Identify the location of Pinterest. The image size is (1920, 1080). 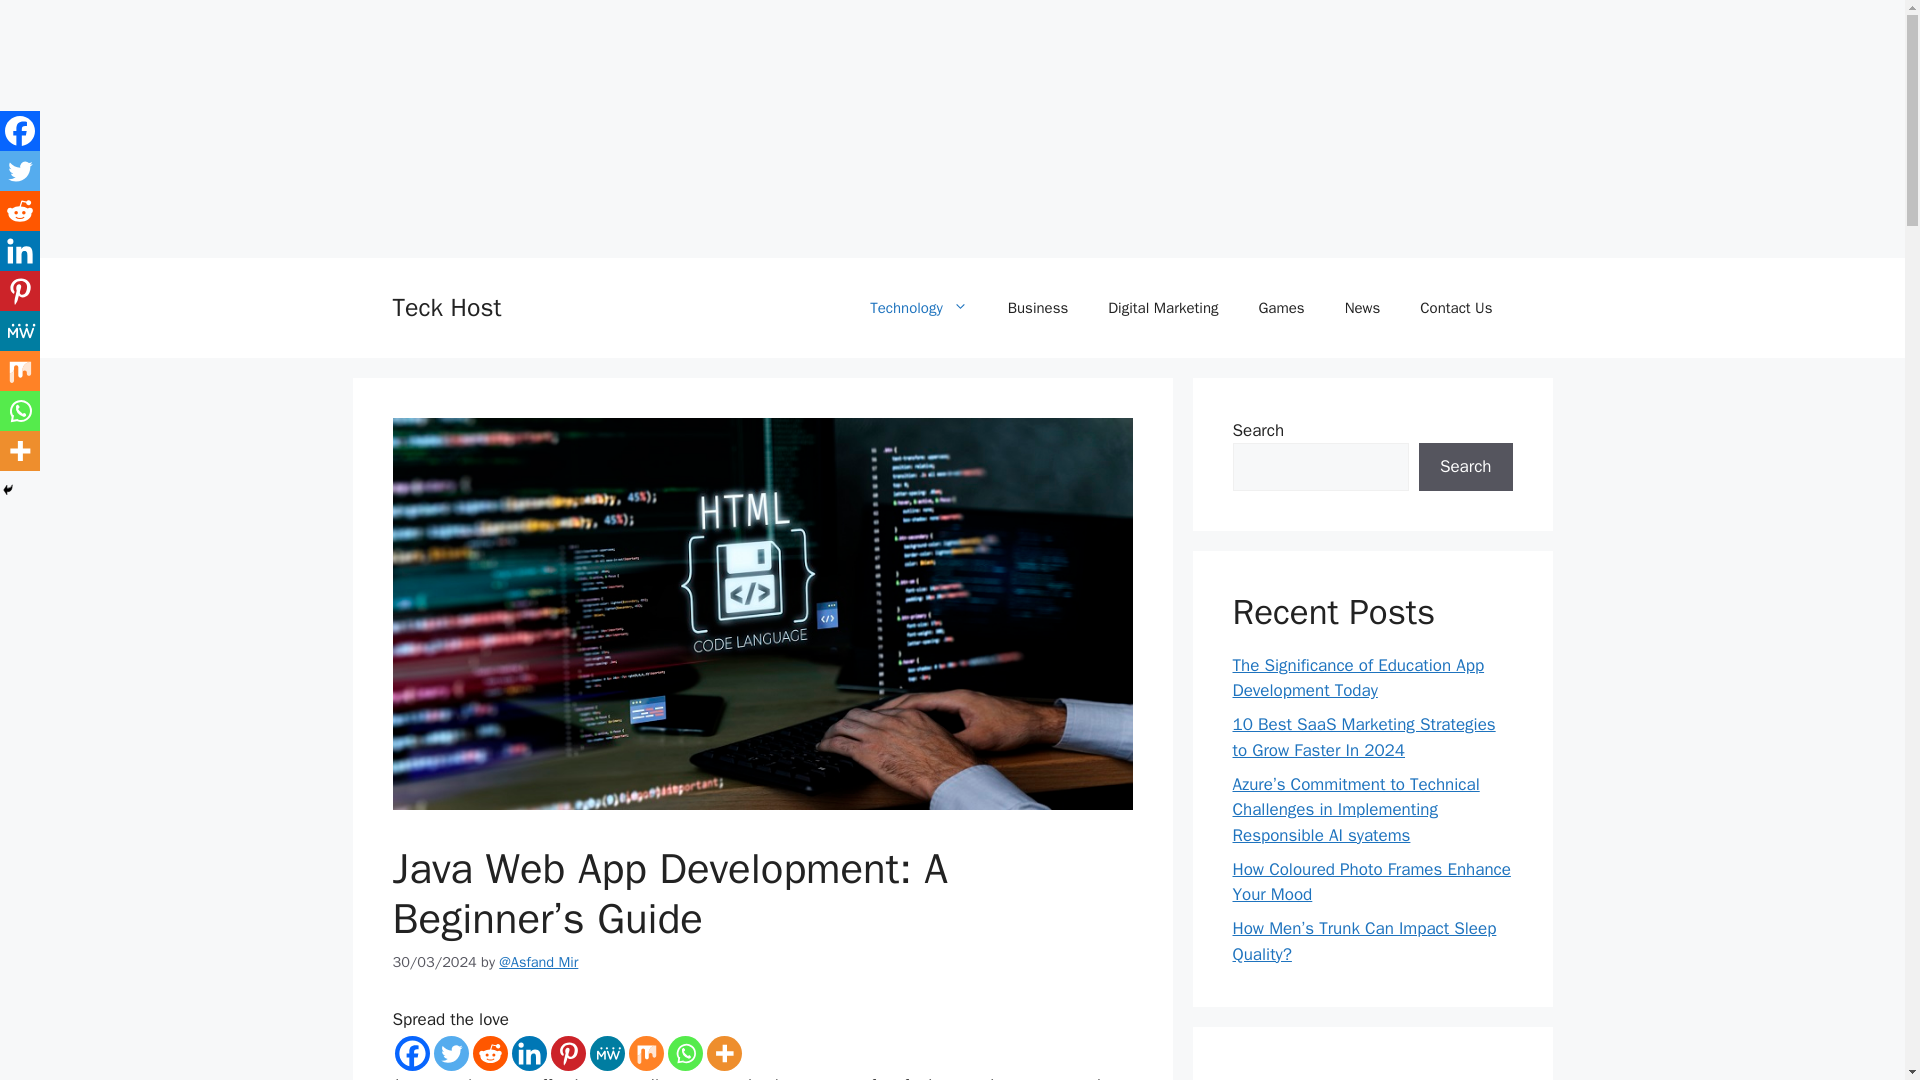
(567, 1053).